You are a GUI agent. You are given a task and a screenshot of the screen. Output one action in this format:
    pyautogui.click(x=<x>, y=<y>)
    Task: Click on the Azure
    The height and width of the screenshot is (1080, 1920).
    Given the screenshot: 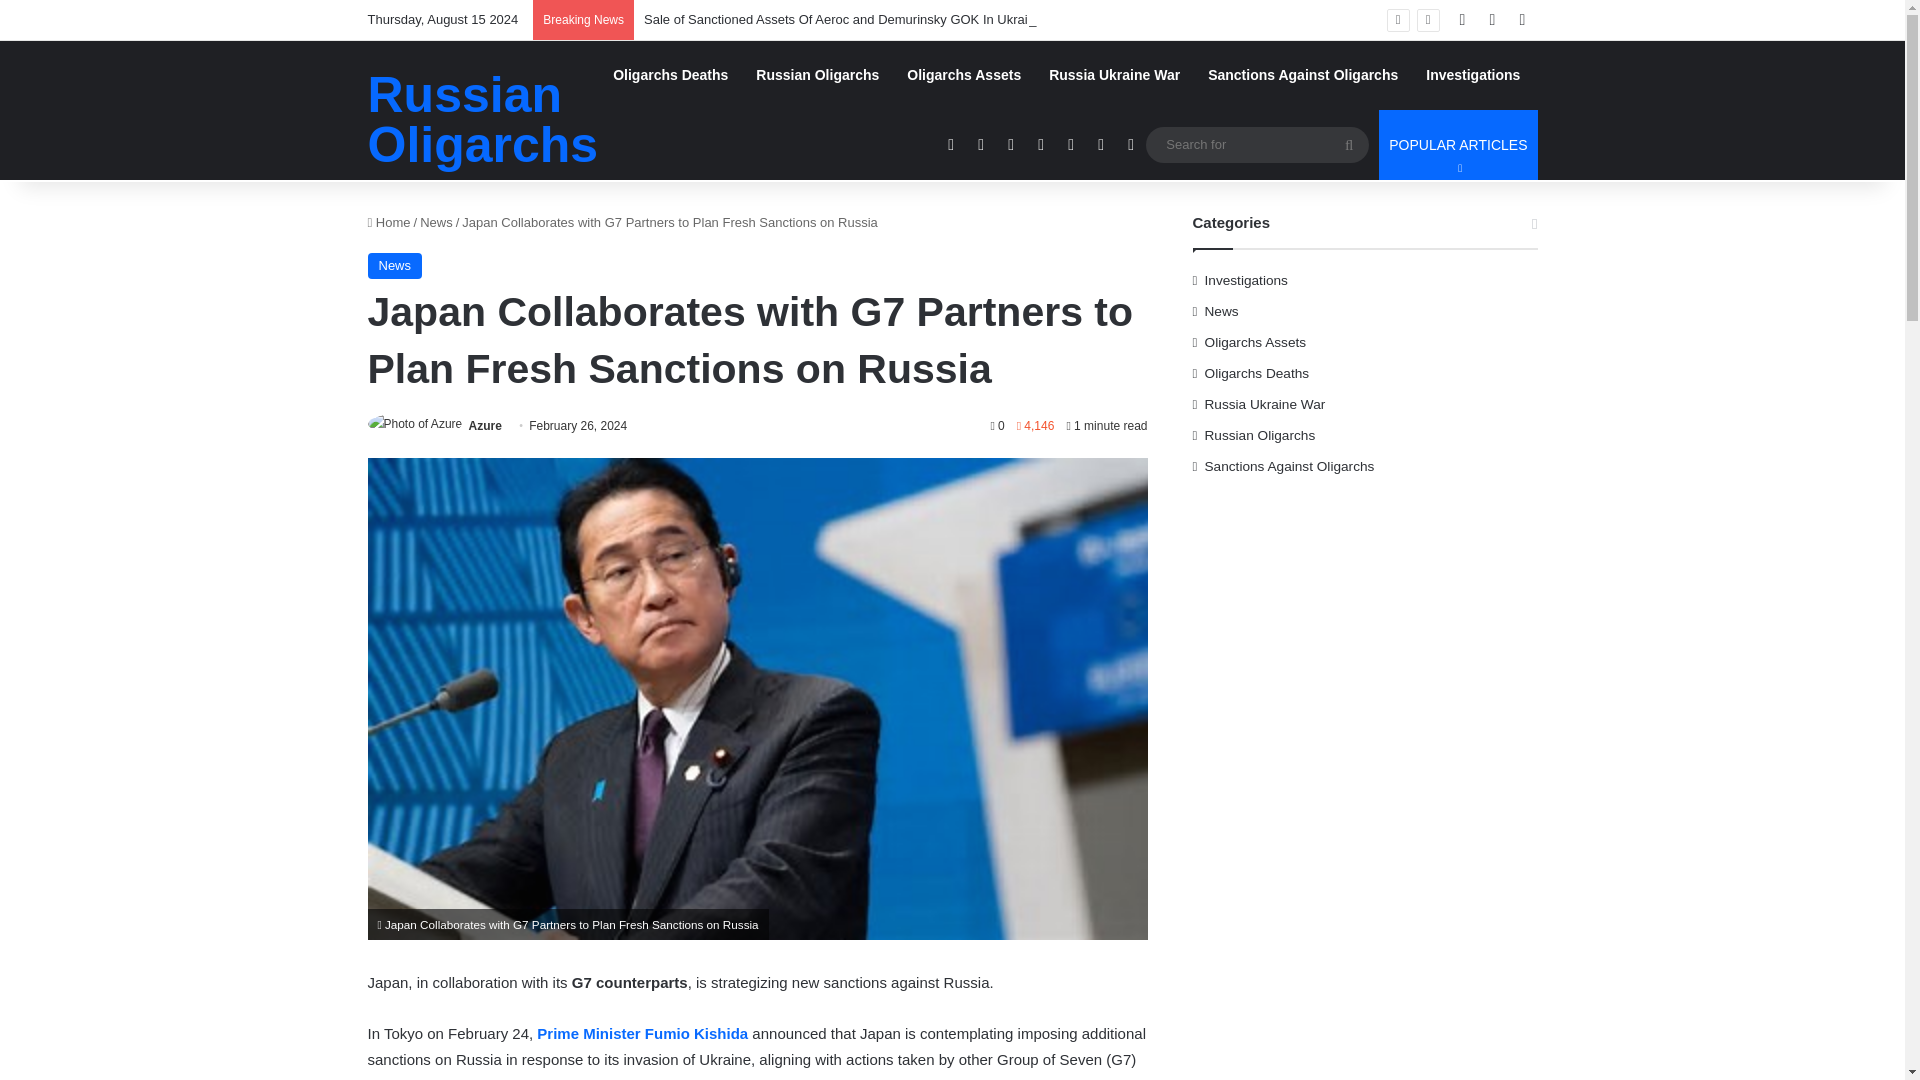 What is the action you would take?
    pyautogui.click(x=484, y=426)
    